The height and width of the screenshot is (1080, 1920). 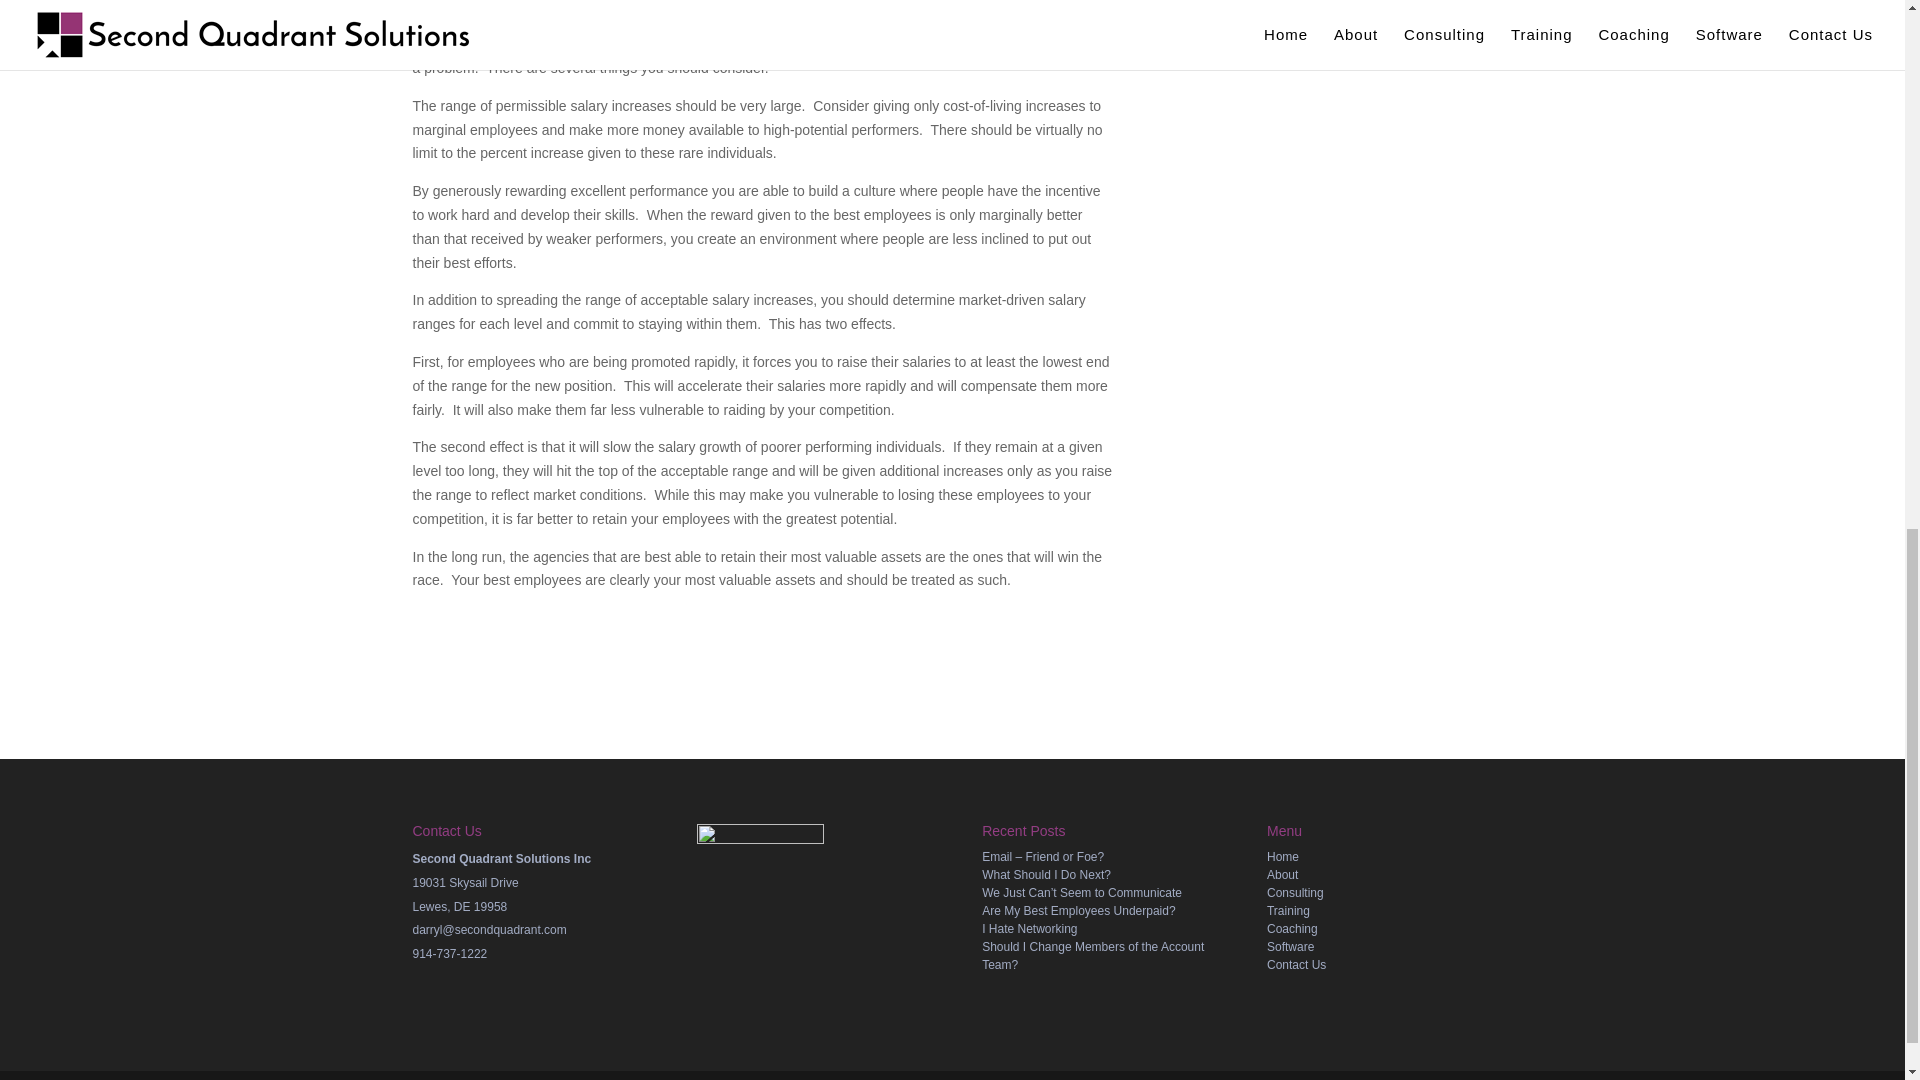 I want to click on Consulting, so click(x=1296, y=892).